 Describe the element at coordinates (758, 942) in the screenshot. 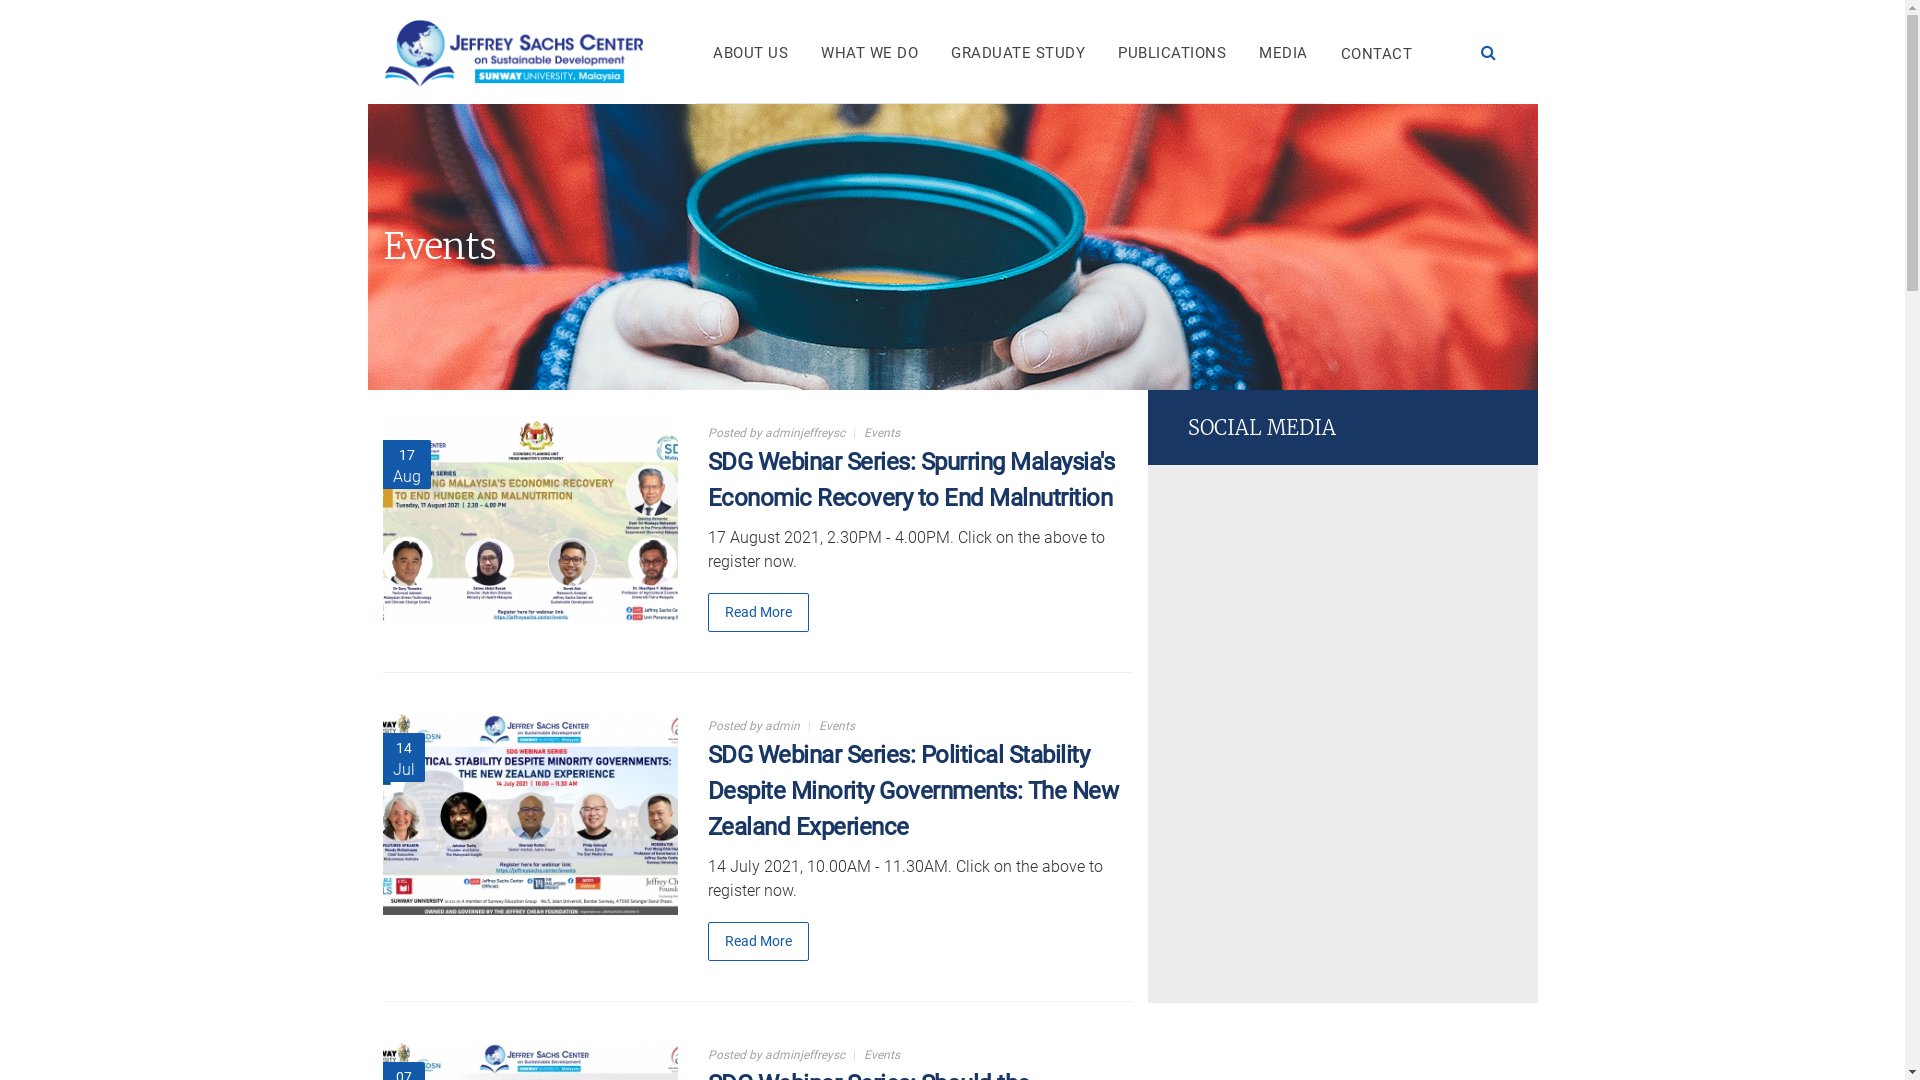

I see `Read More` at that location.